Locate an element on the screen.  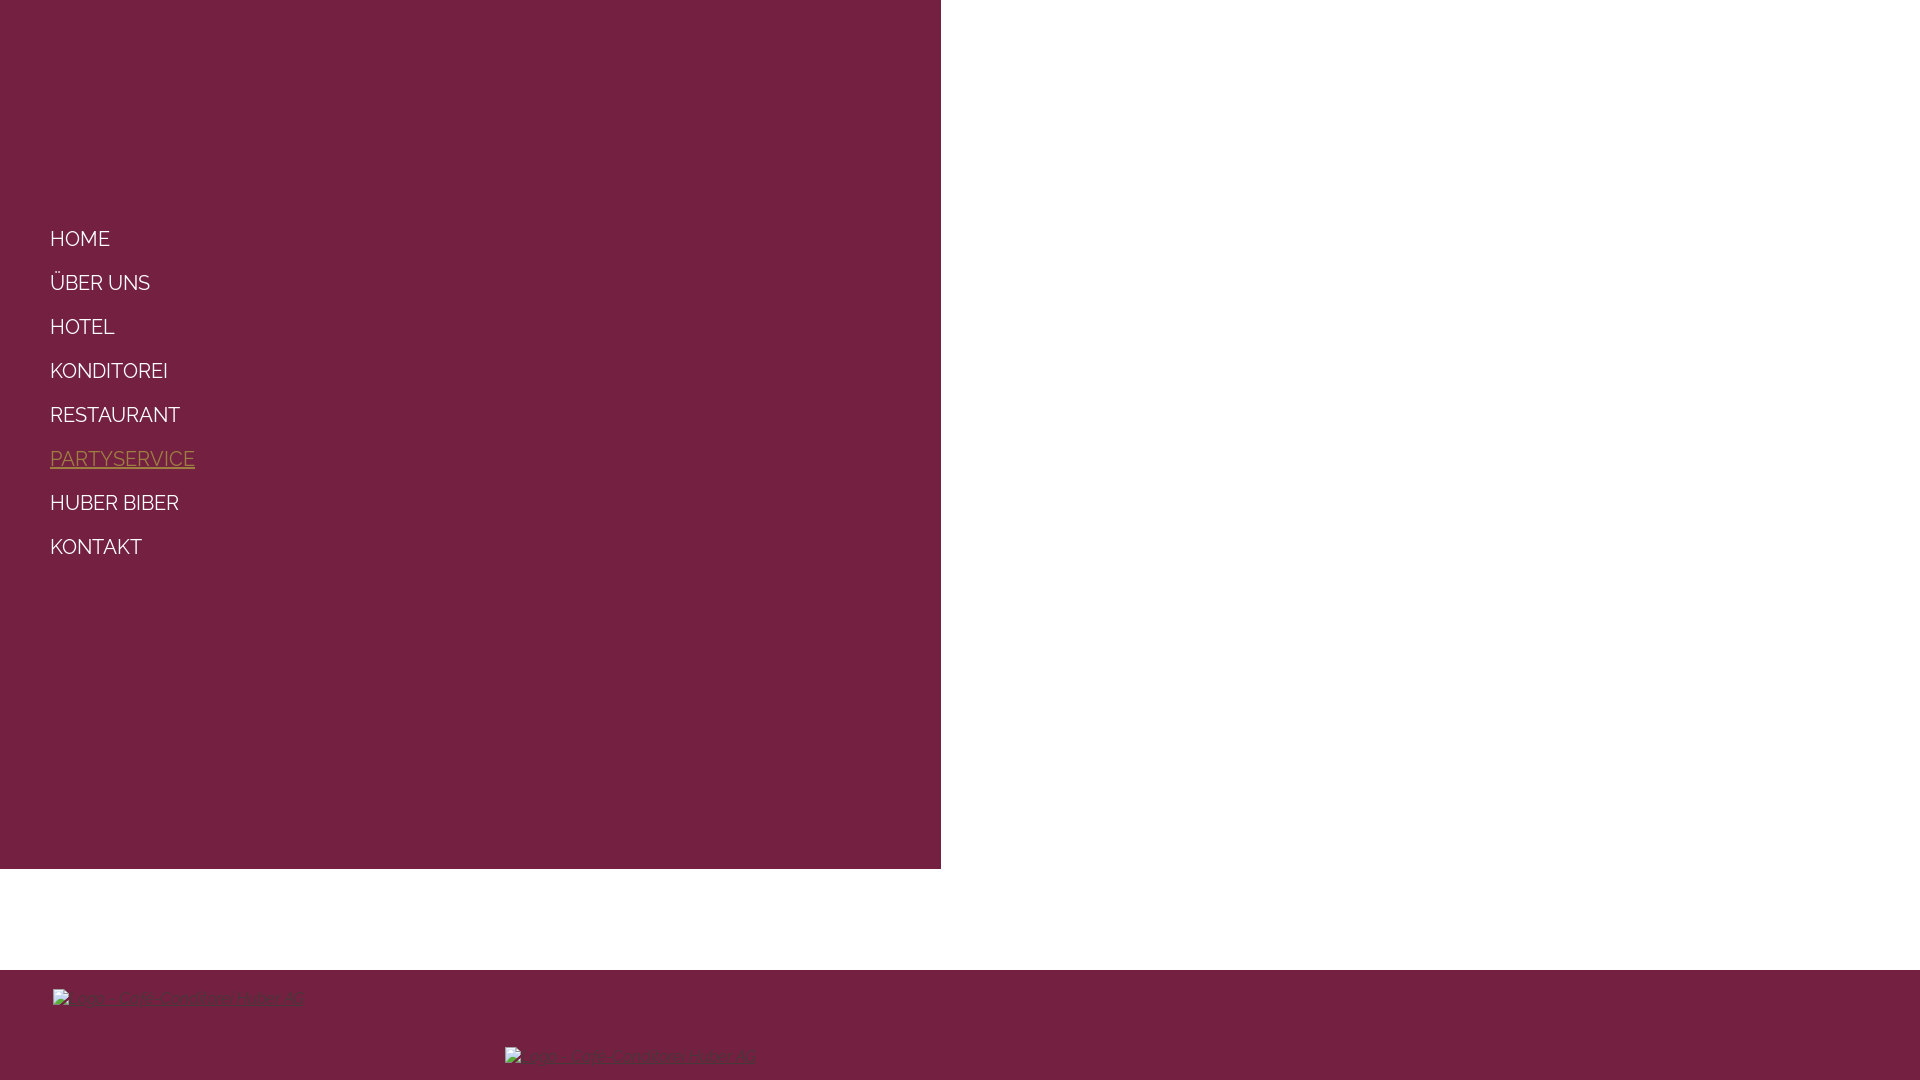
HOME is located at coordinates (510, 239).